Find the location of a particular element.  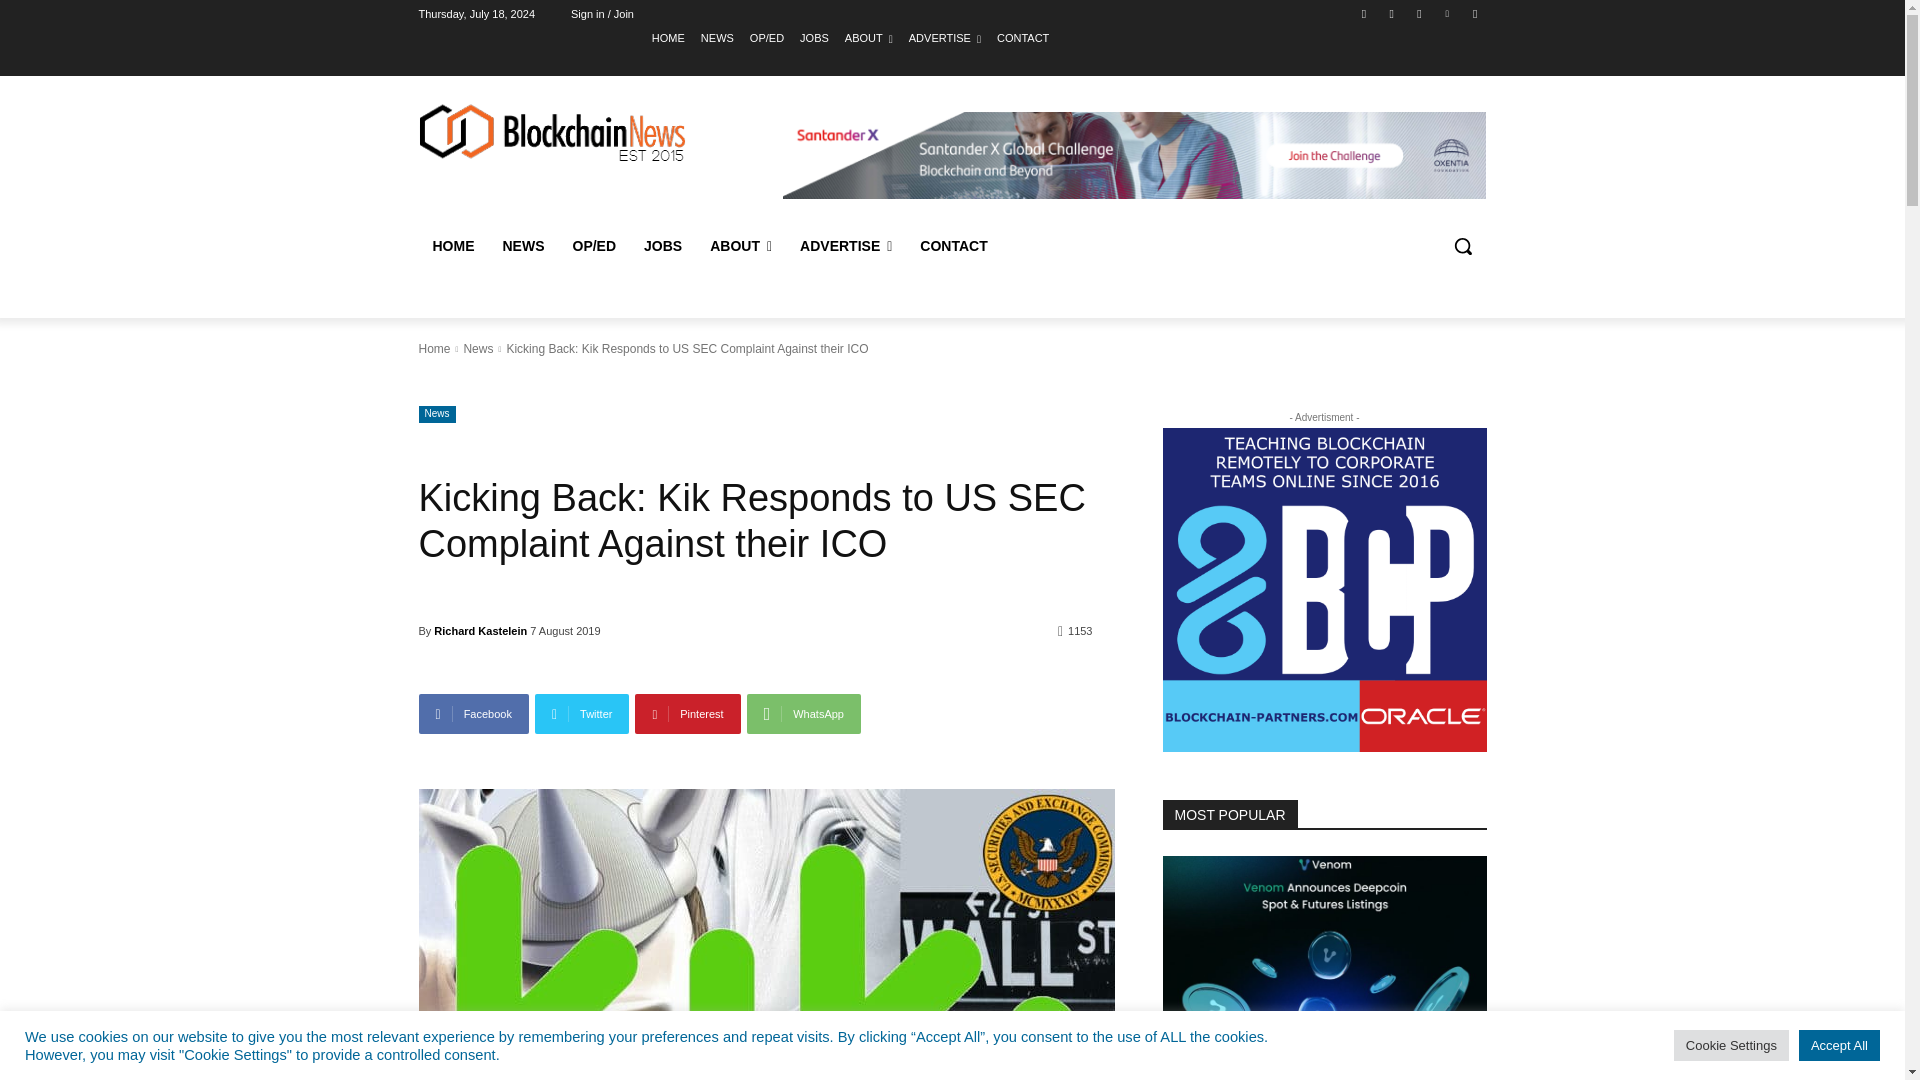

NEWS is located at coordinates (716, 37).